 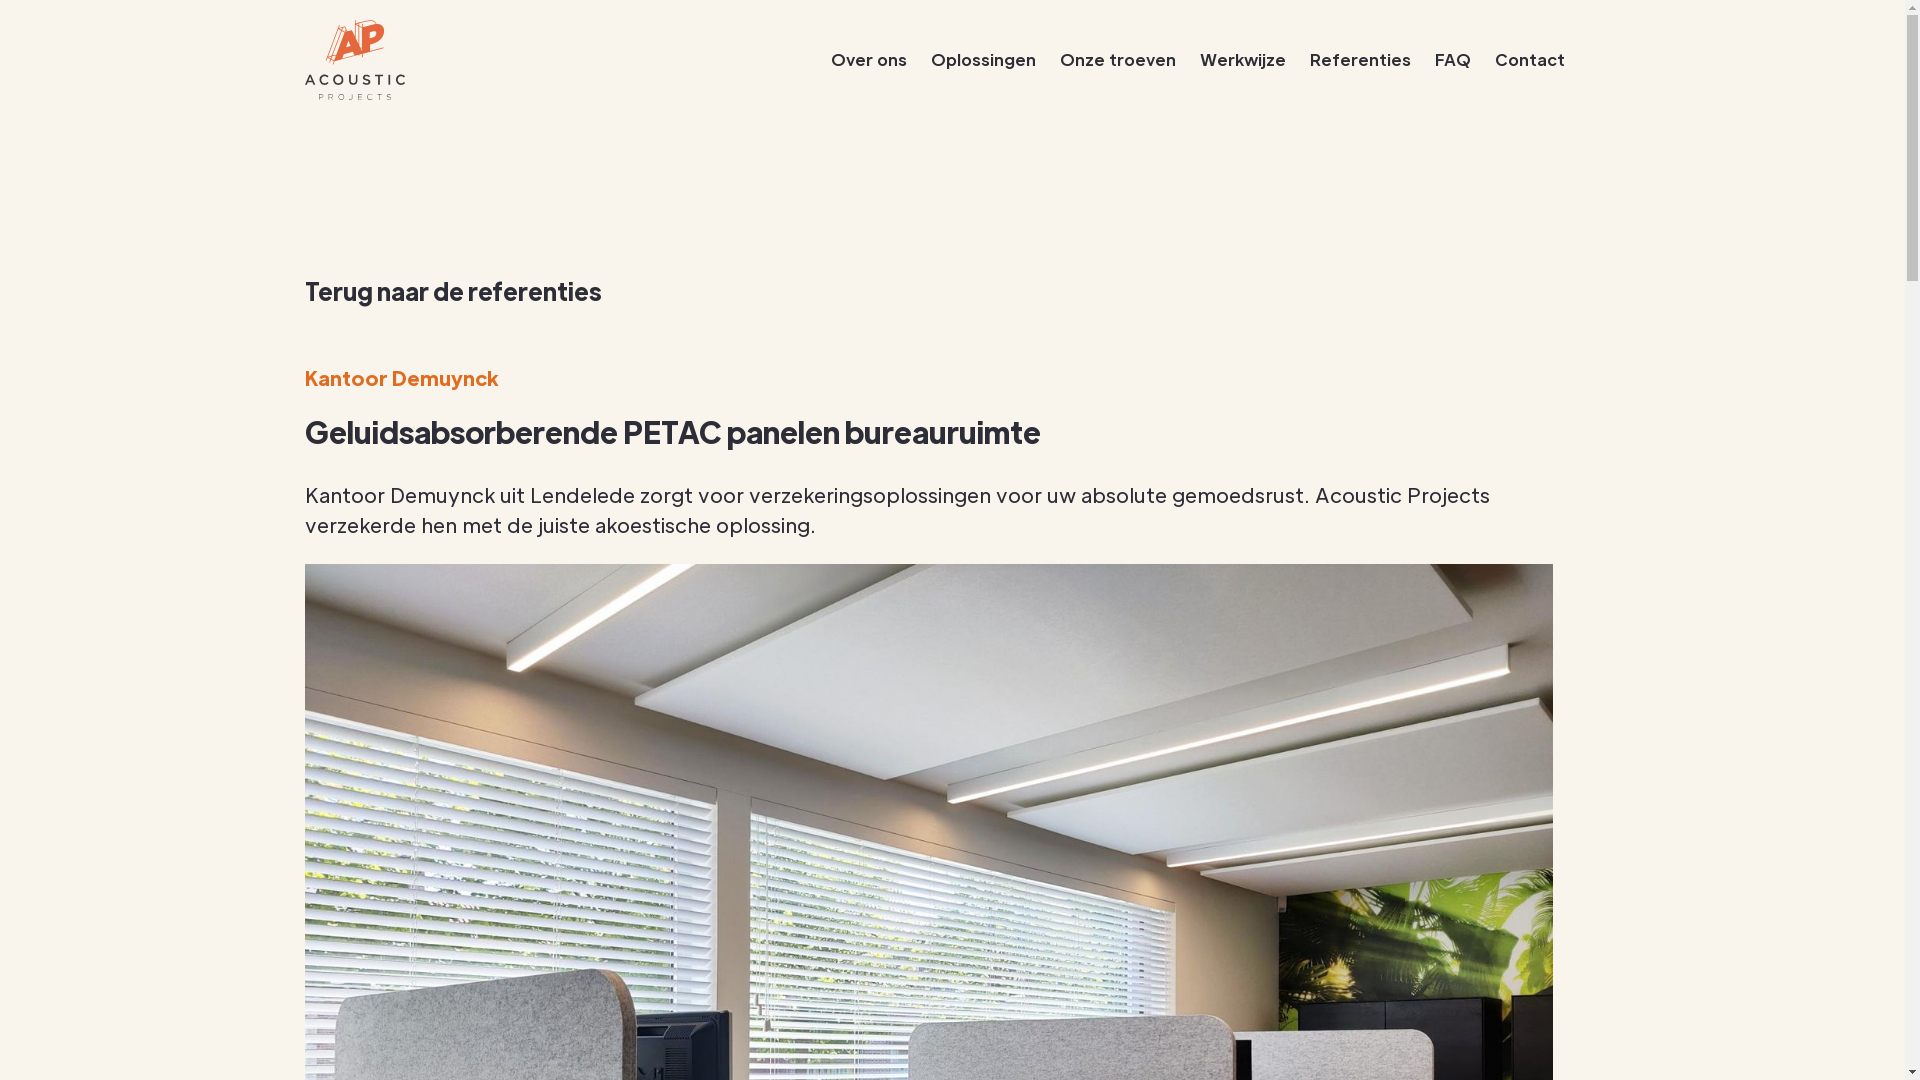 I want to click on Oplossingen, so click(x=982, y=60).